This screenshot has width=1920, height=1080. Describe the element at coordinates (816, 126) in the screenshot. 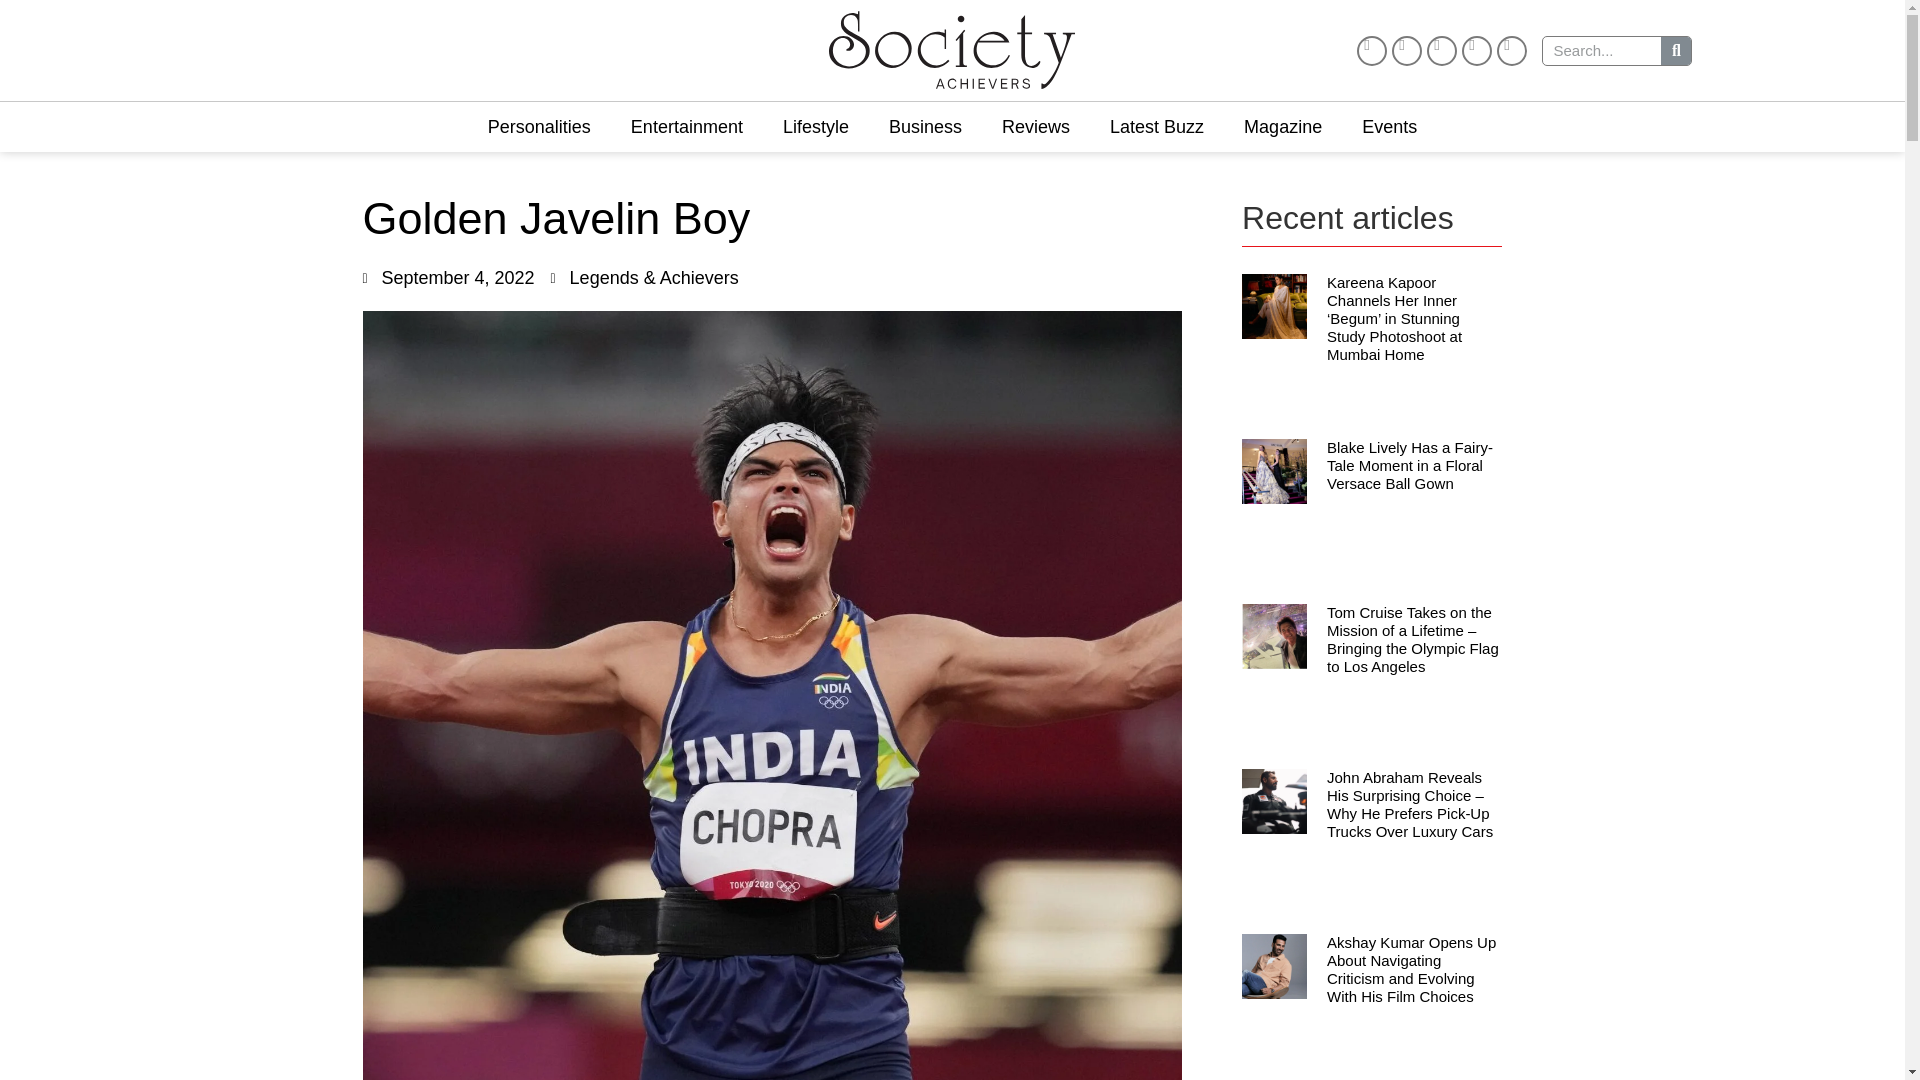

I see `Lifestyle` at that location.